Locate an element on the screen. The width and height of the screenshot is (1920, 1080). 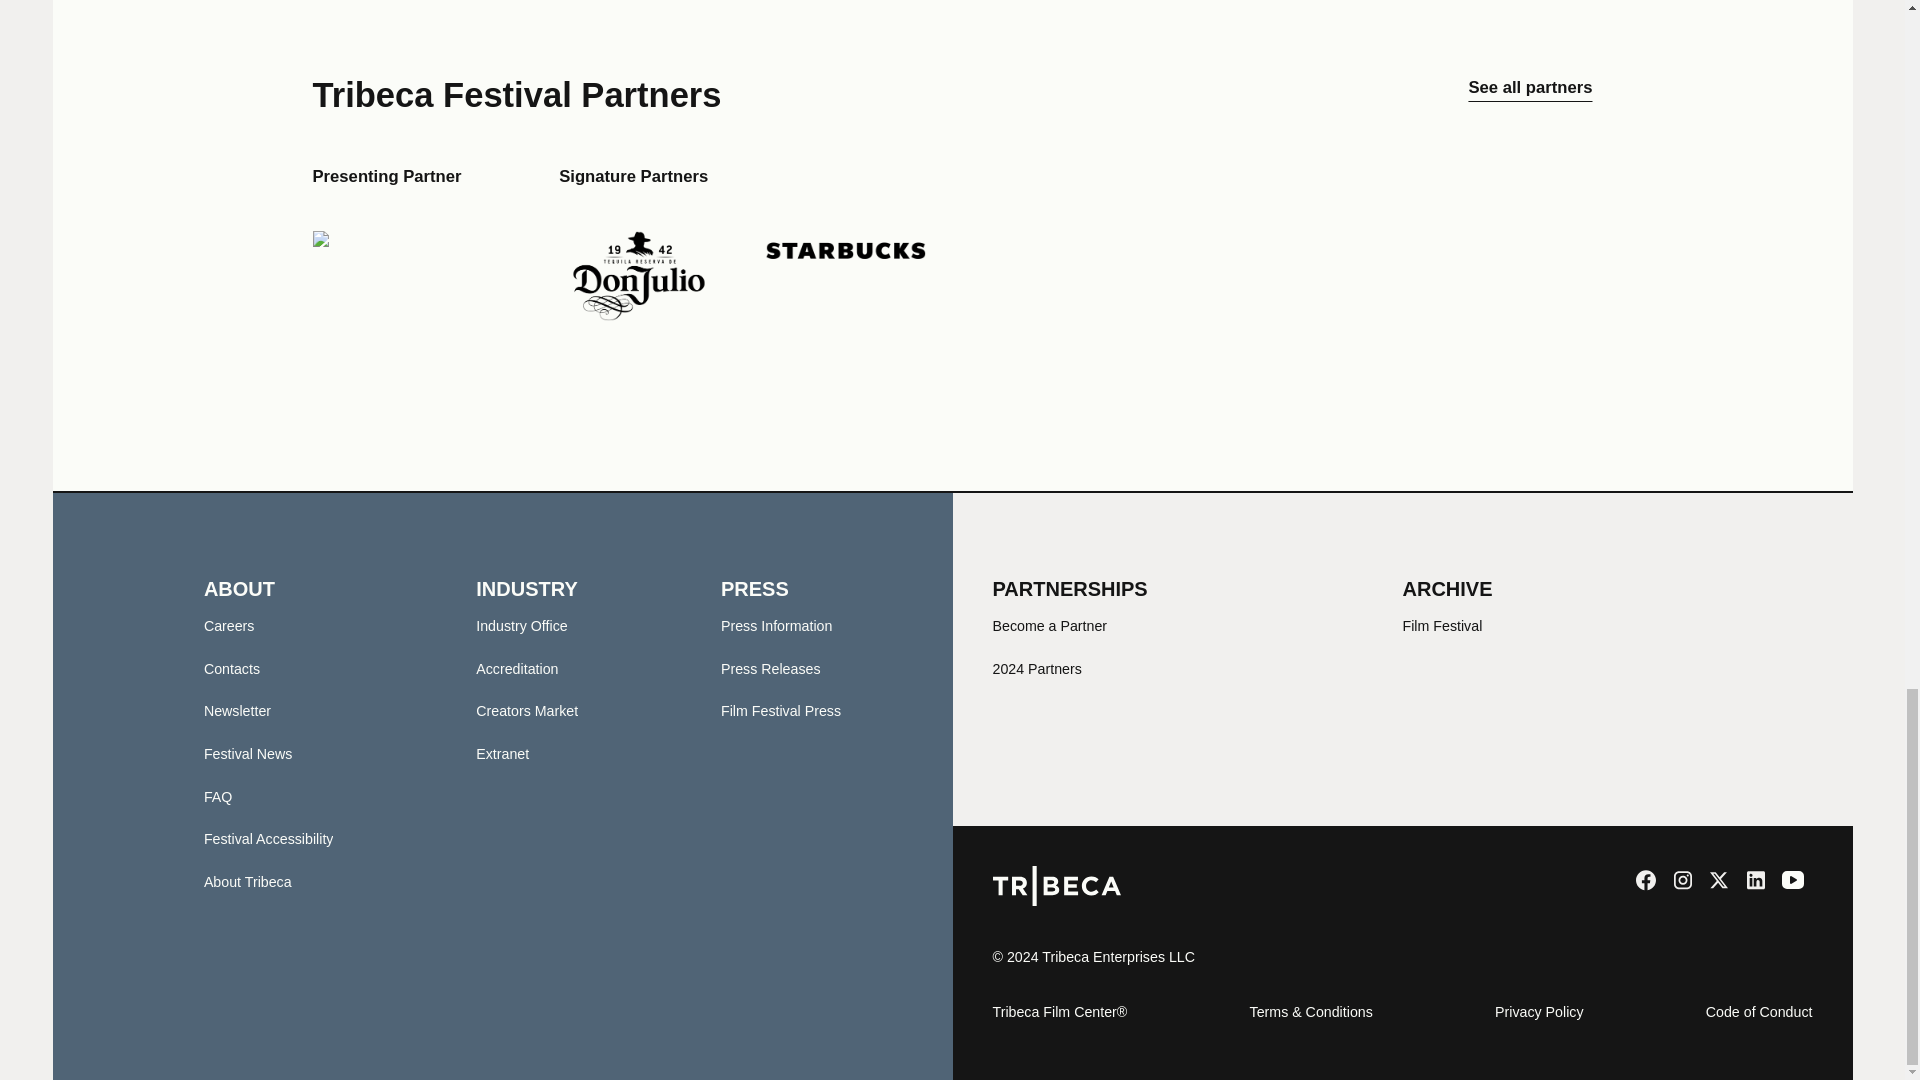
Careers is located at coordinates (229, 625).